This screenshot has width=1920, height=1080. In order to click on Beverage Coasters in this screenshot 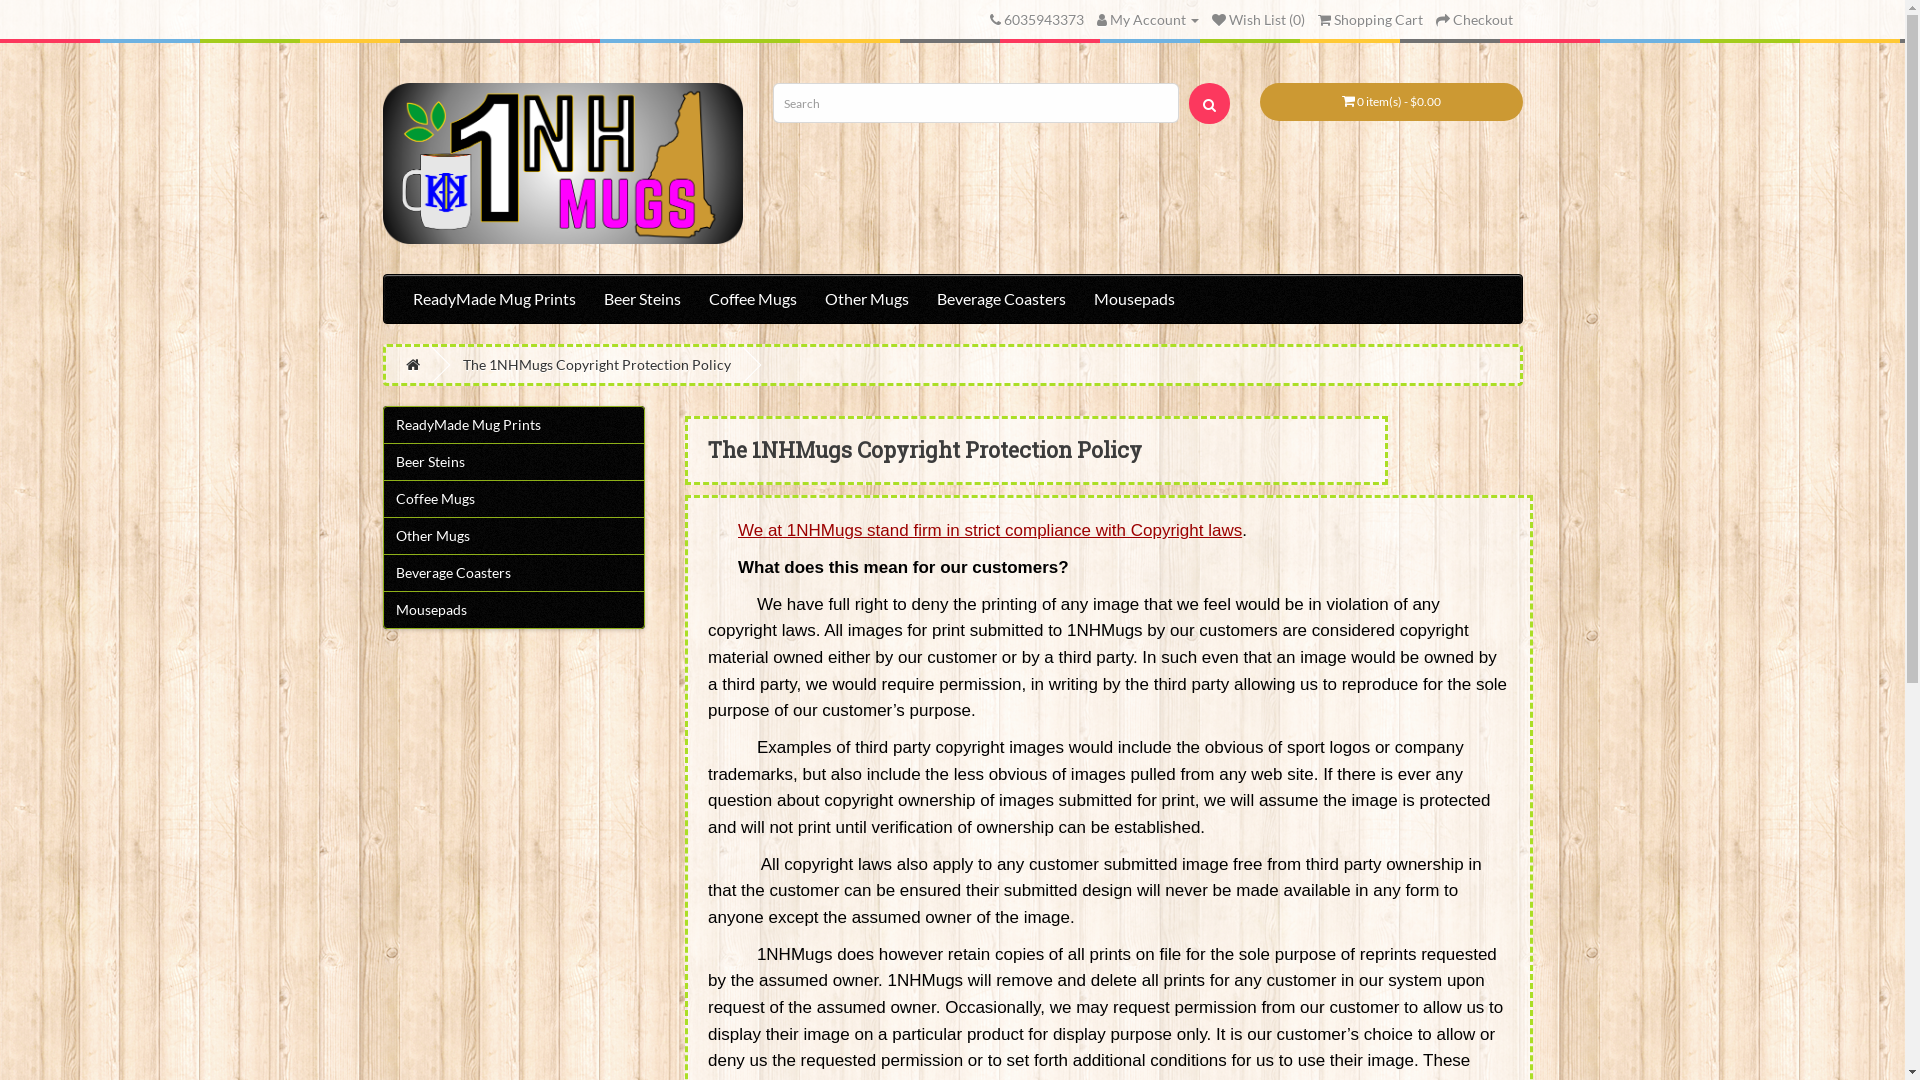, I will do `click(514, 573)`.